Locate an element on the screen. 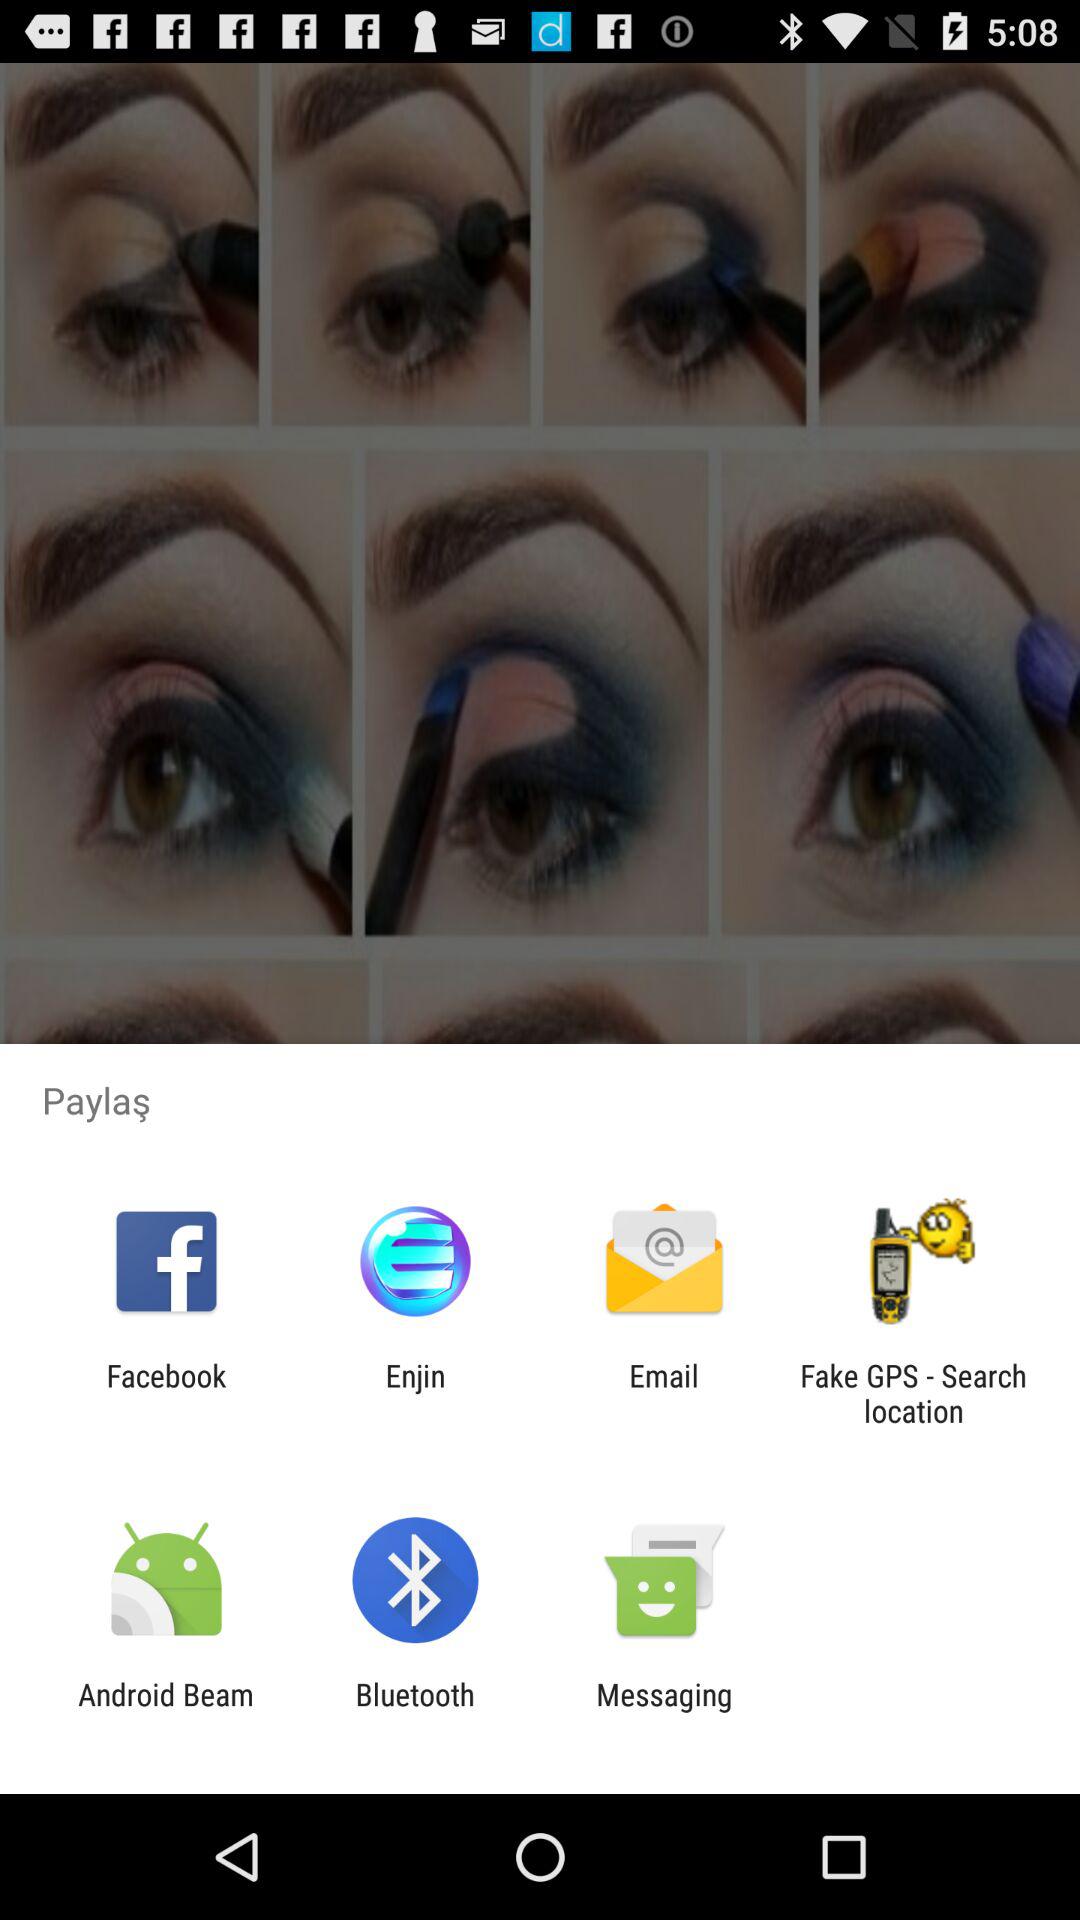  click item to the left of enjin is located at coordinates (166, 1393).